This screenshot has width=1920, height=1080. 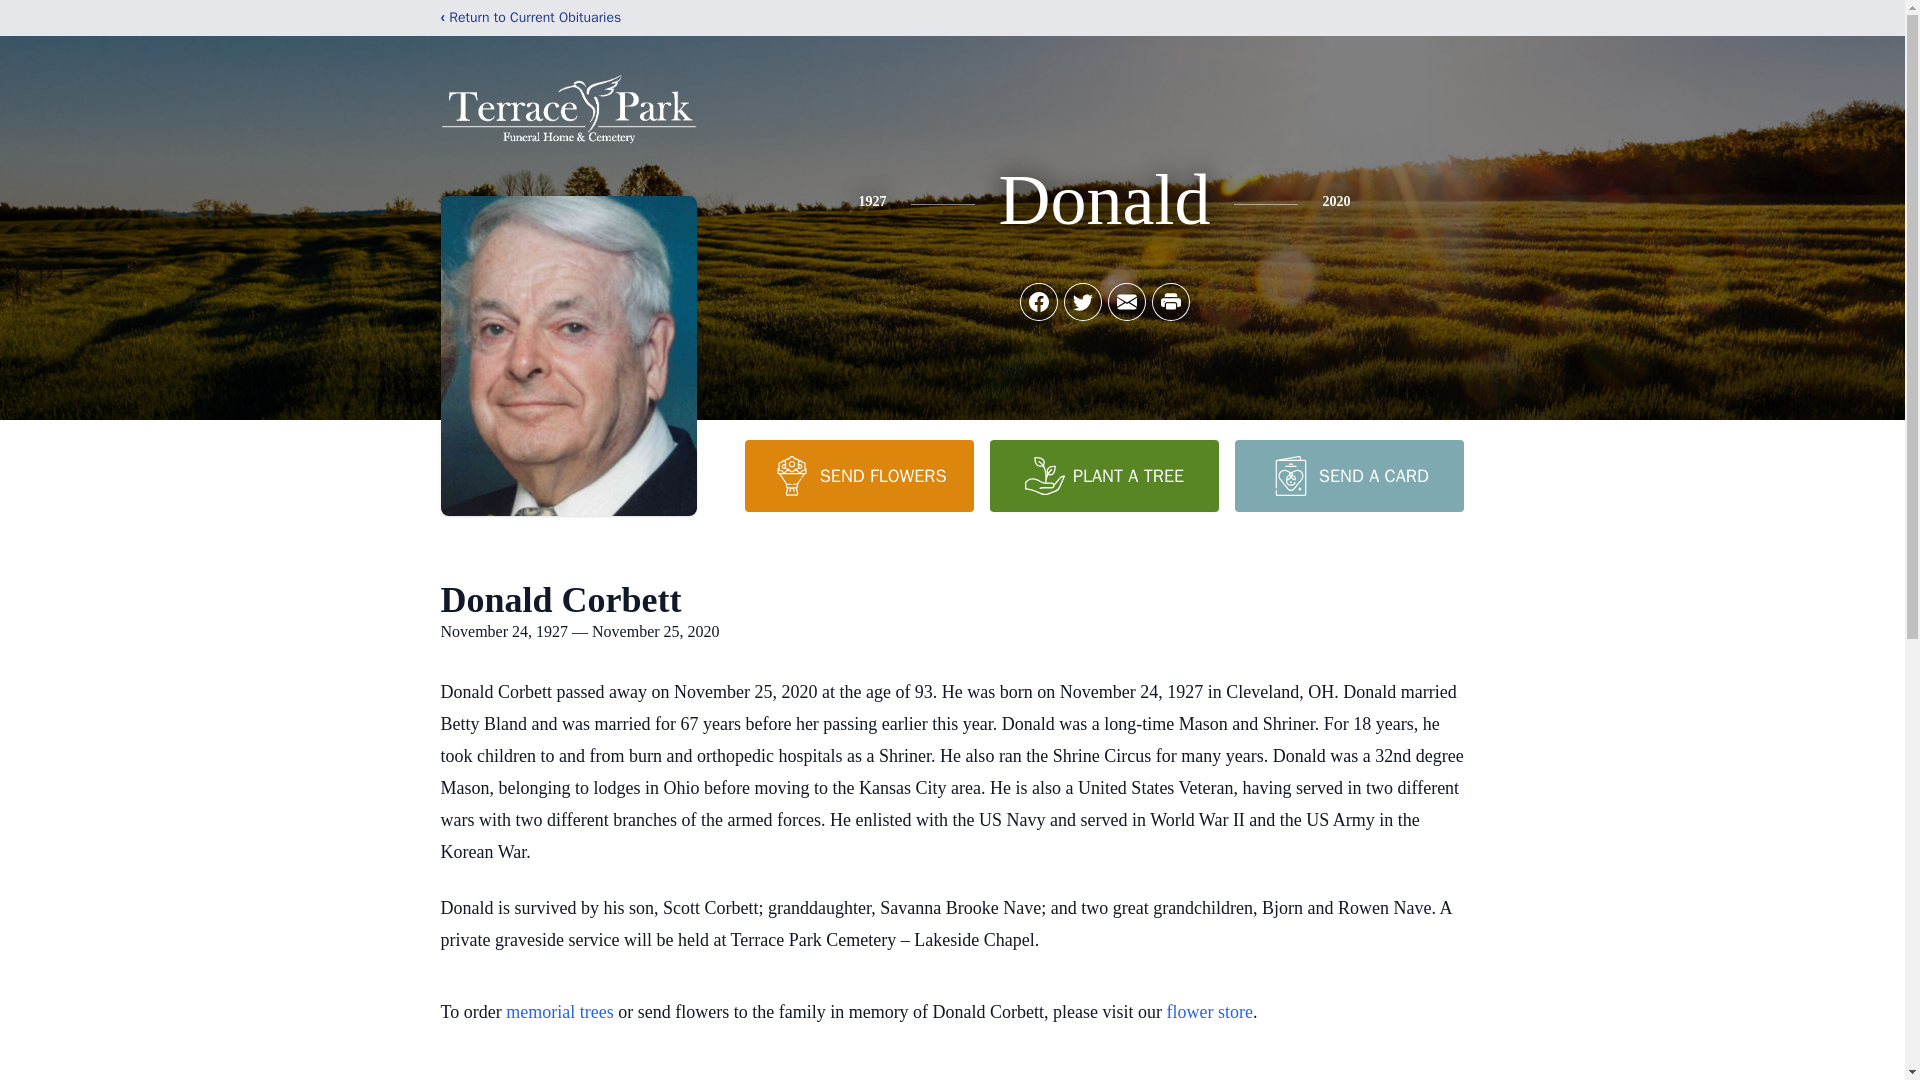 What do you see at coordinates (559, 1012) in the screenshot?
I see `memorial trees` at bounding box center [559, 1012].